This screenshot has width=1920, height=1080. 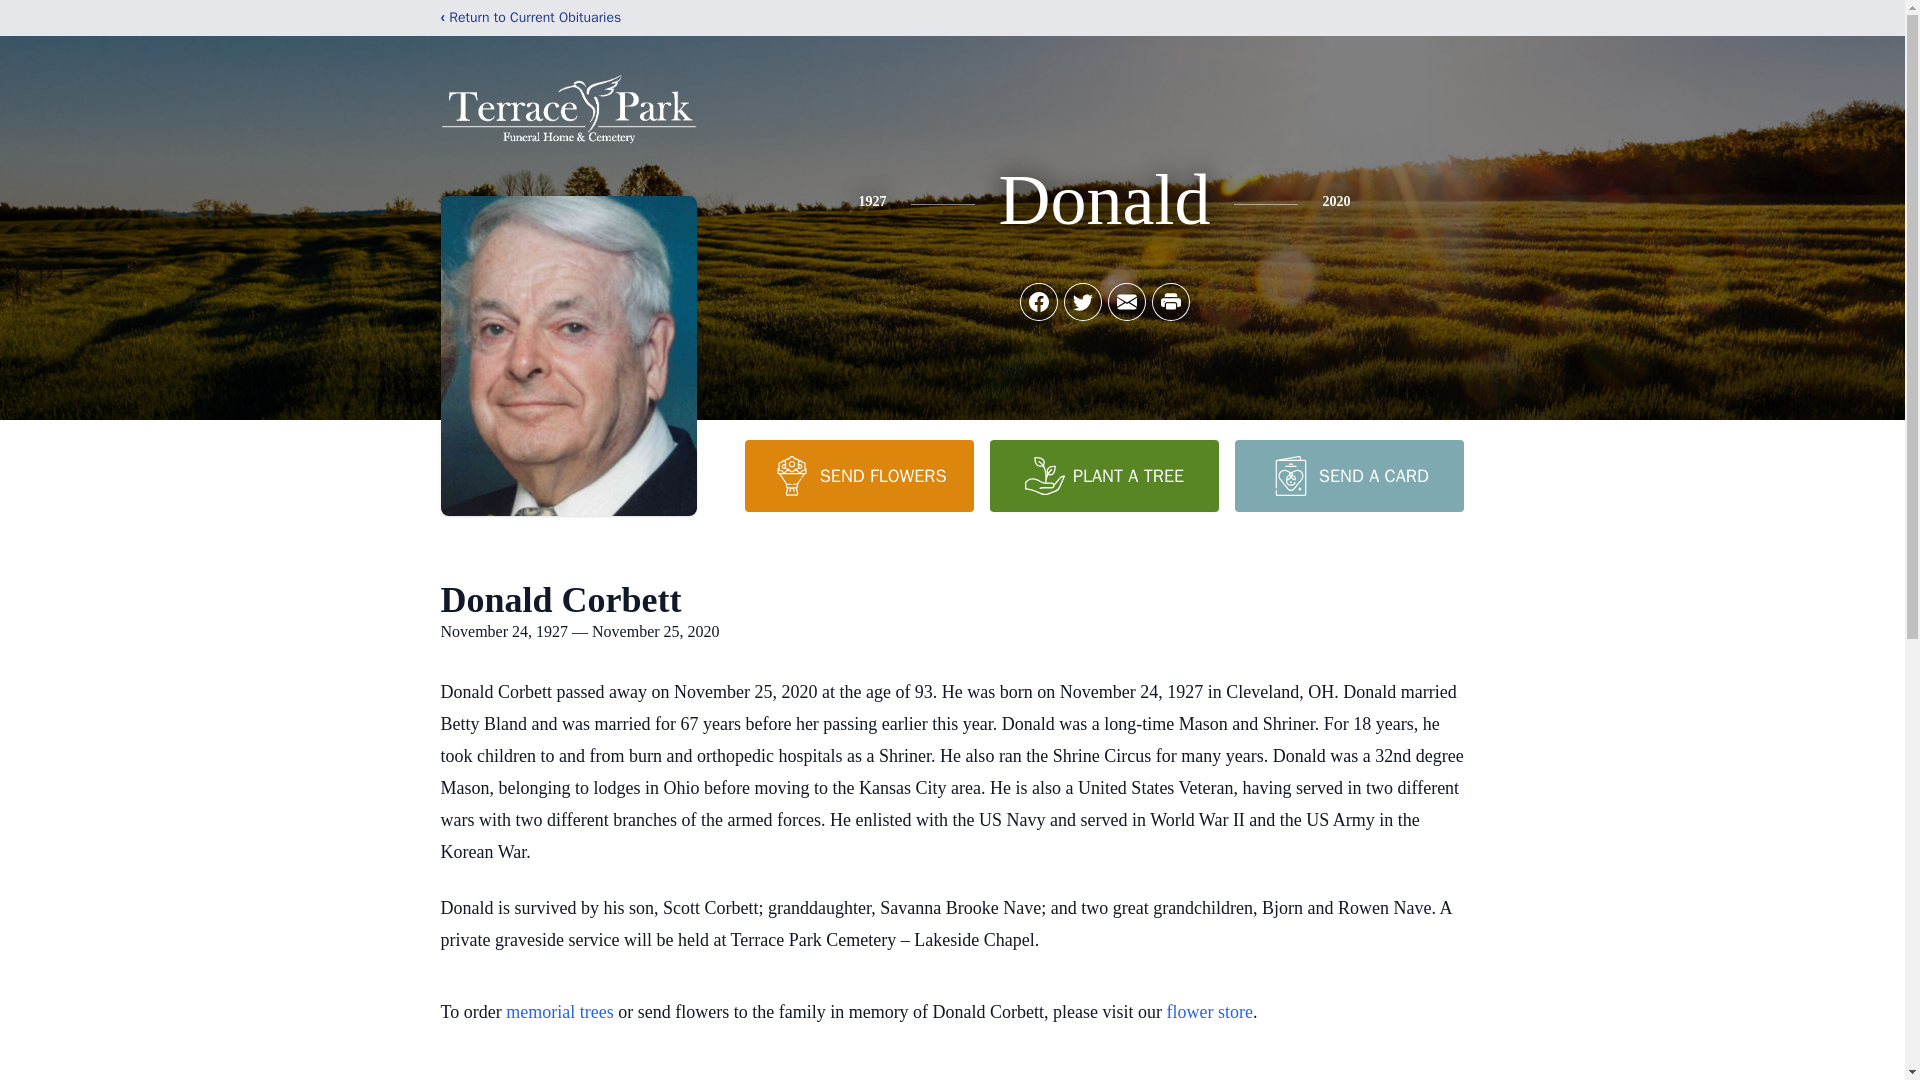 What do you see at coordinates (559, 1012) in the screenshot?
I see `memorial trees` at bounding box center [559, 1012].